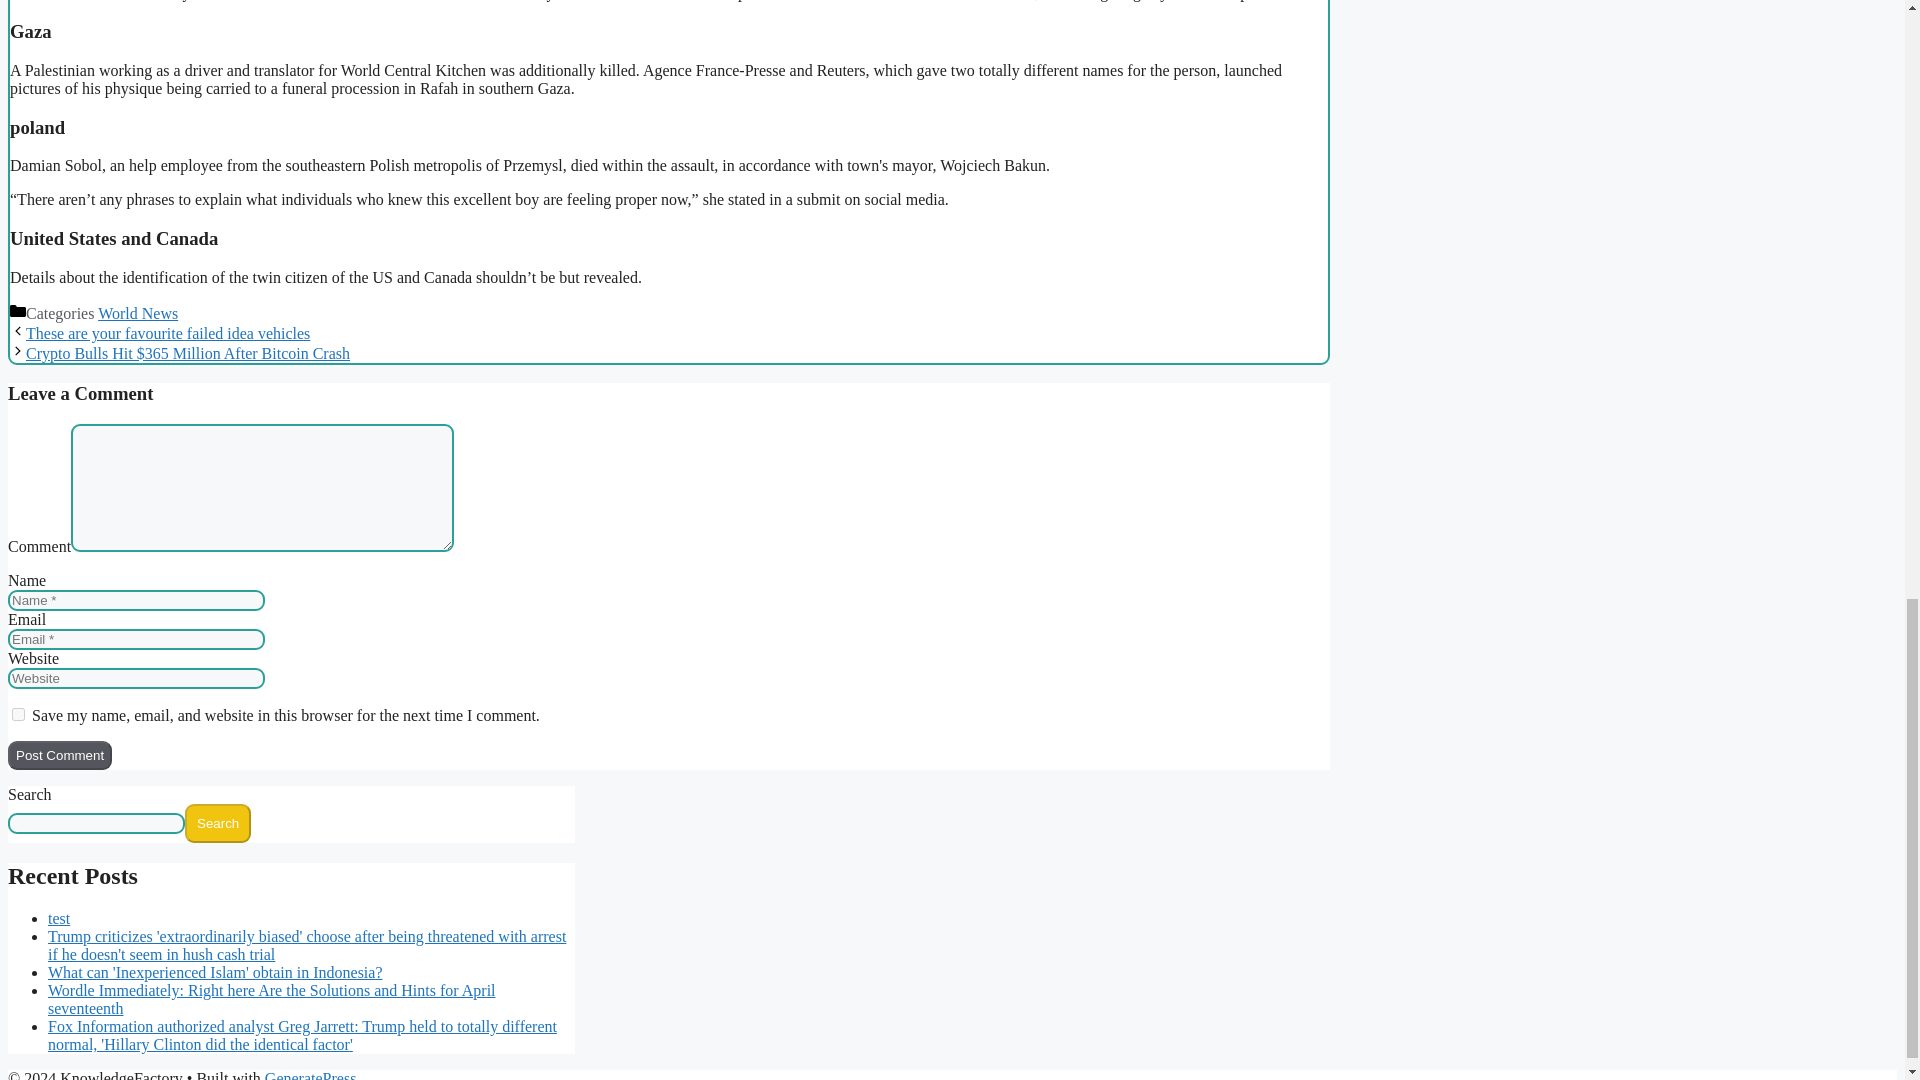 The image size is (1920, 1080). Describe the element at coordinates (168, 334) in the screenshot. I see `These are your favourite failed idea vehicles` at that location.